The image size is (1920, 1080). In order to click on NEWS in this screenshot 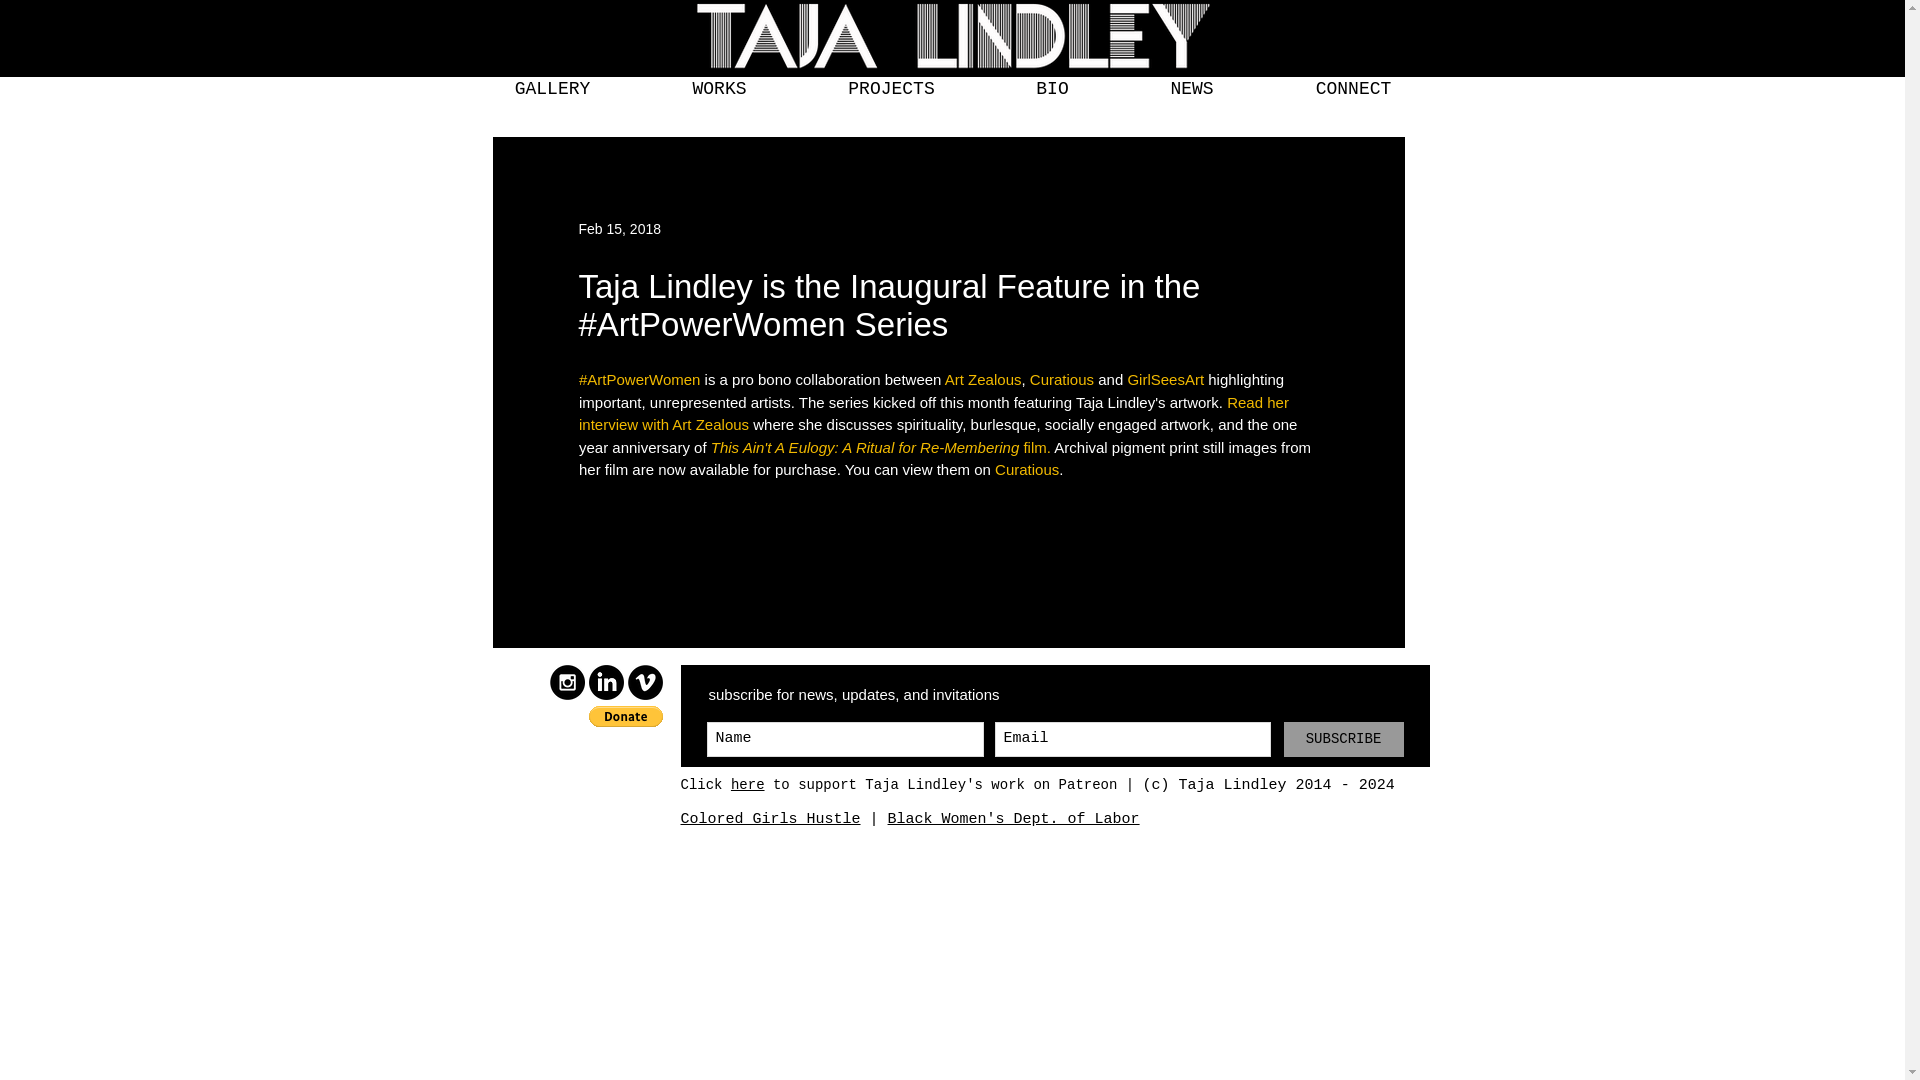, I will do `click(1192, 89)`.